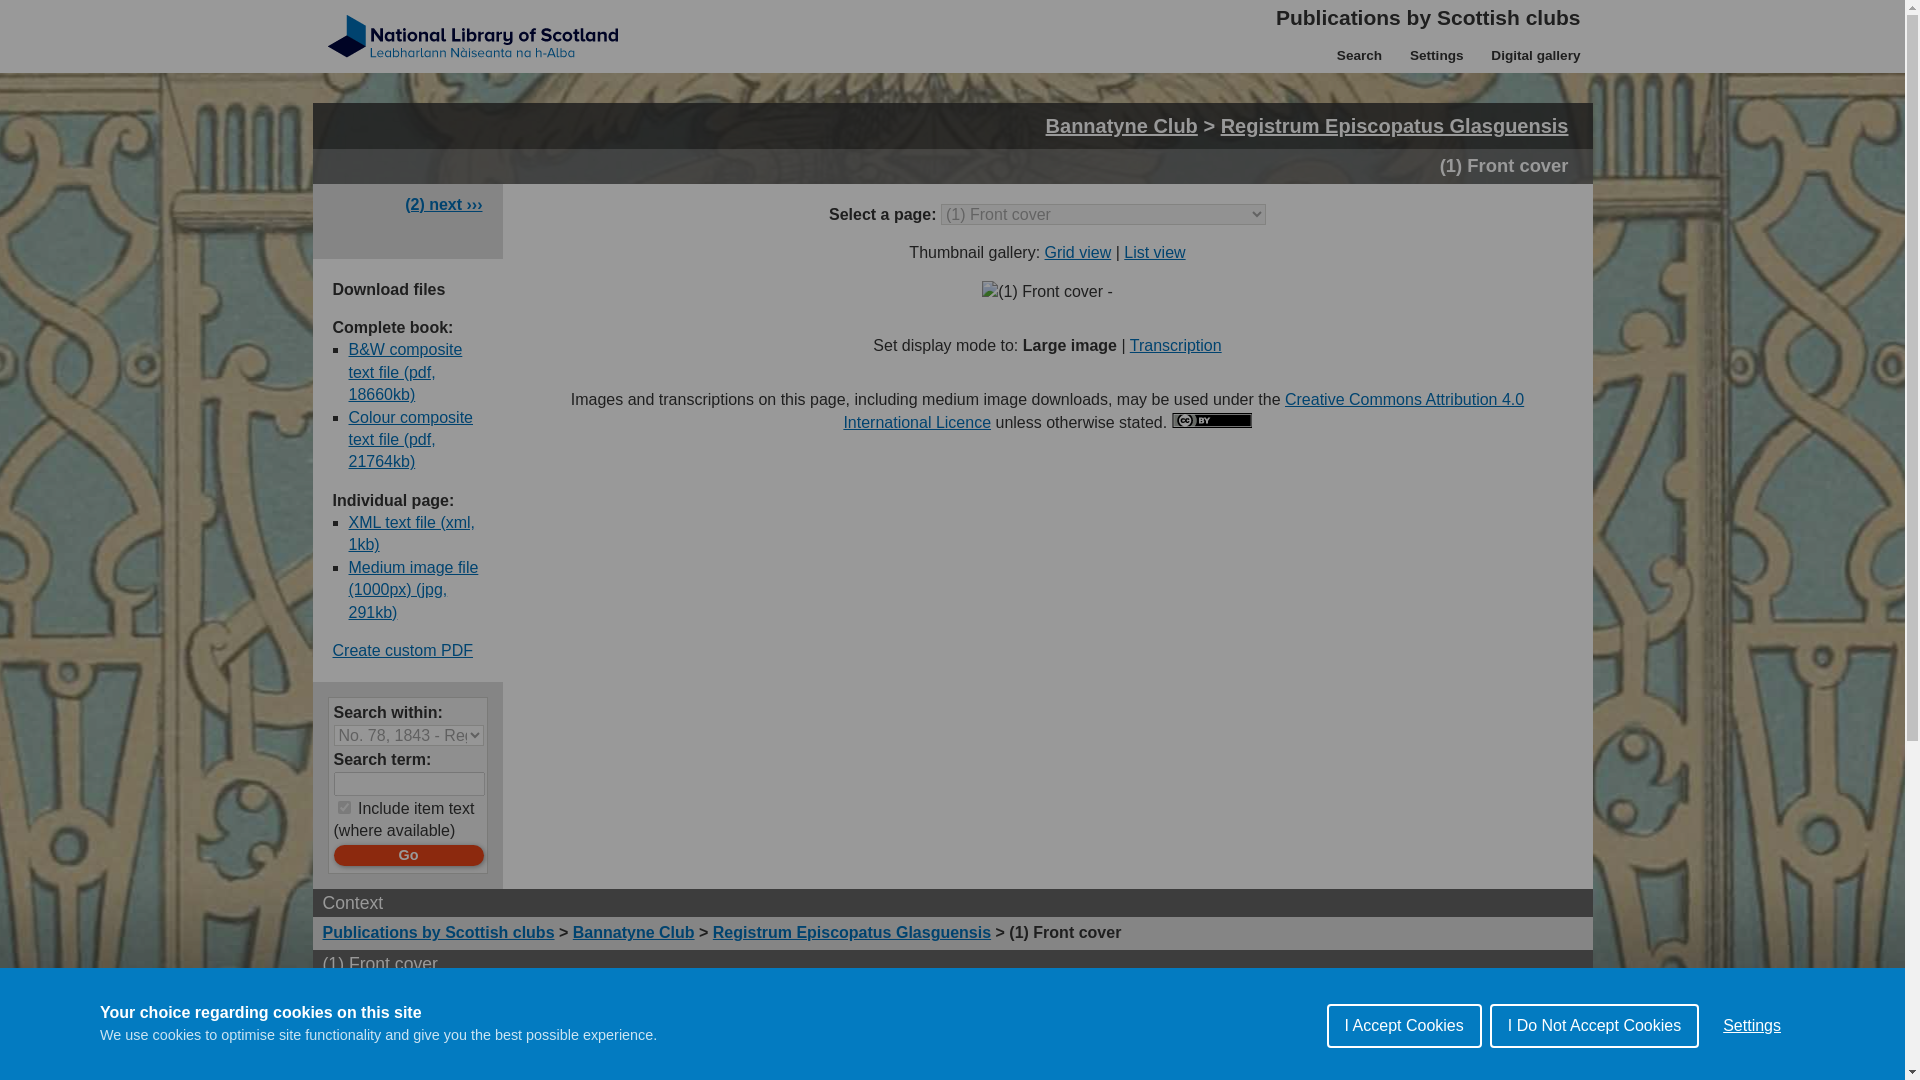 This screenshot has height=1080, width=1920. What do you see at coordinates (1078, 252) in the screenshot?
I see `View a gallery of thumbnail images in a simple grid view.` at bounding box center [1078, 252].